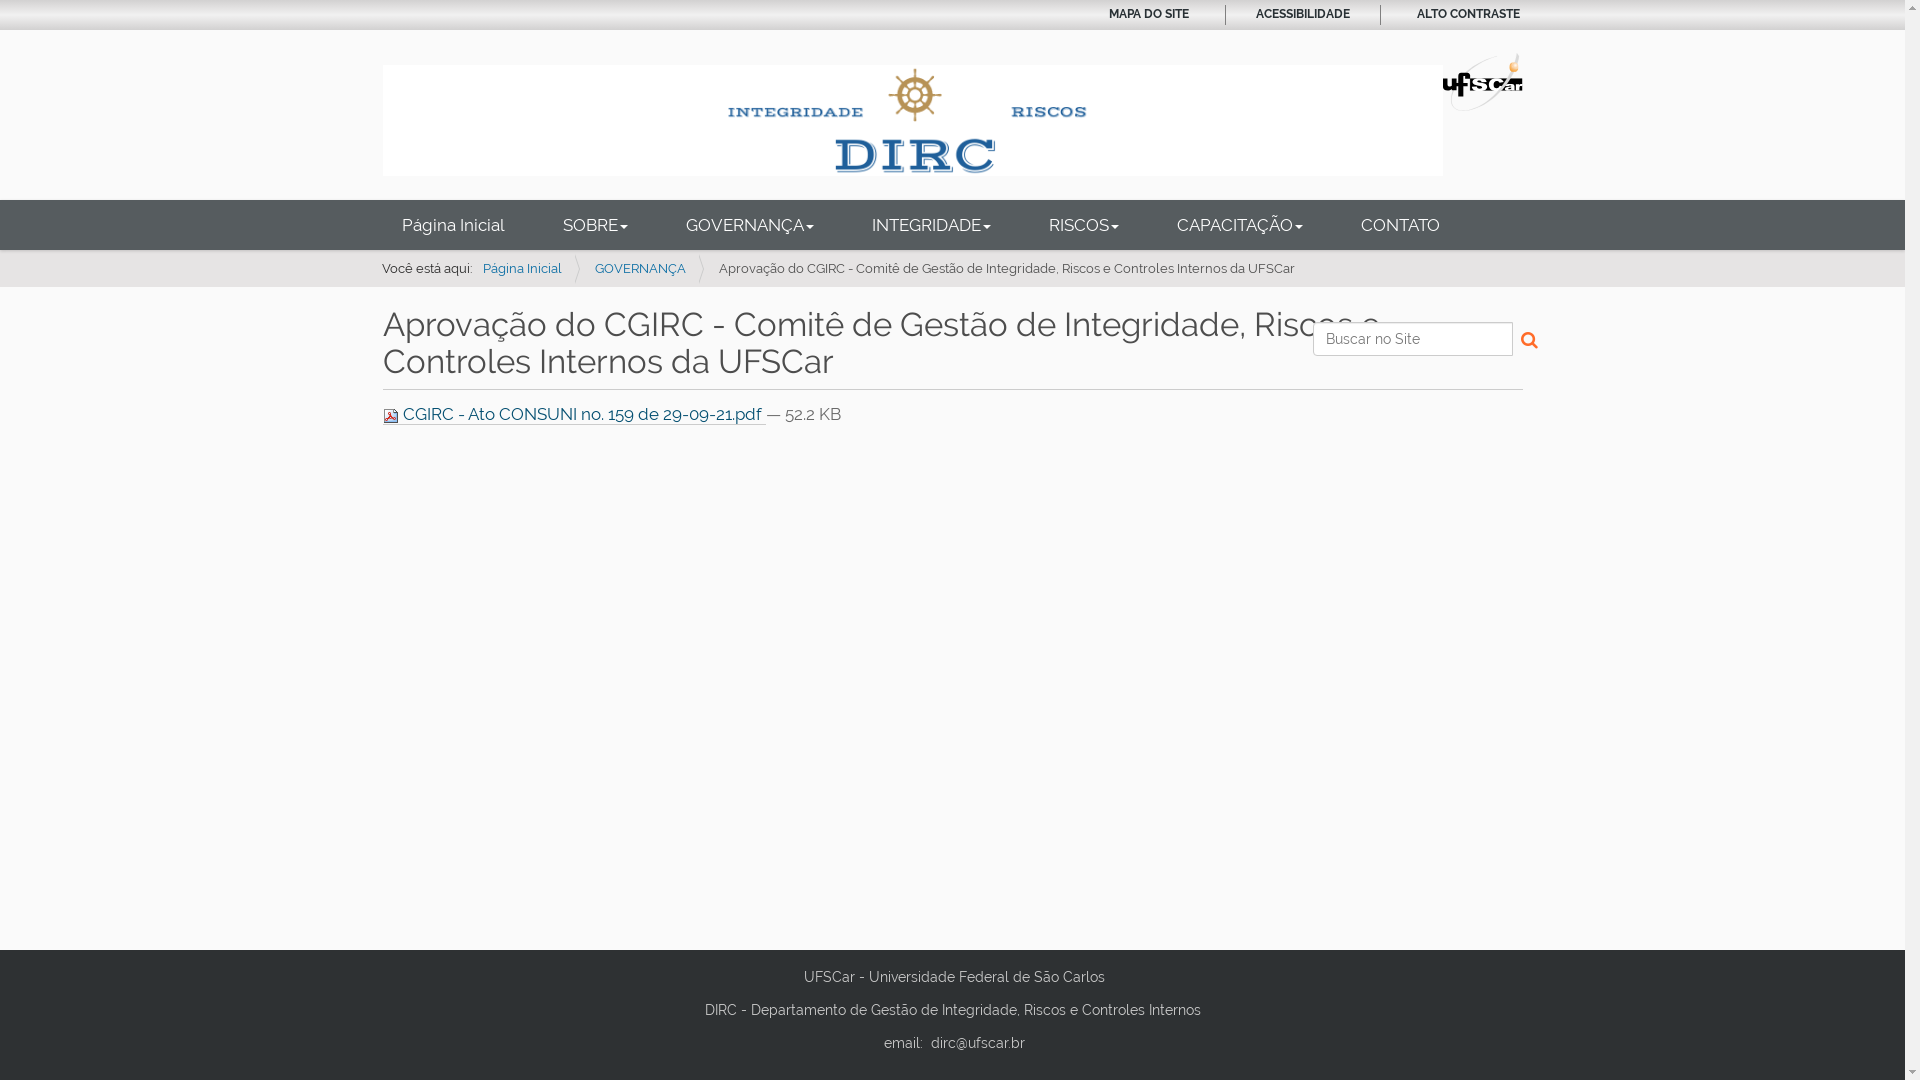  Describe the element at coordinates (1400, 225) in the screenshot. I see `CONTATO` at that location.